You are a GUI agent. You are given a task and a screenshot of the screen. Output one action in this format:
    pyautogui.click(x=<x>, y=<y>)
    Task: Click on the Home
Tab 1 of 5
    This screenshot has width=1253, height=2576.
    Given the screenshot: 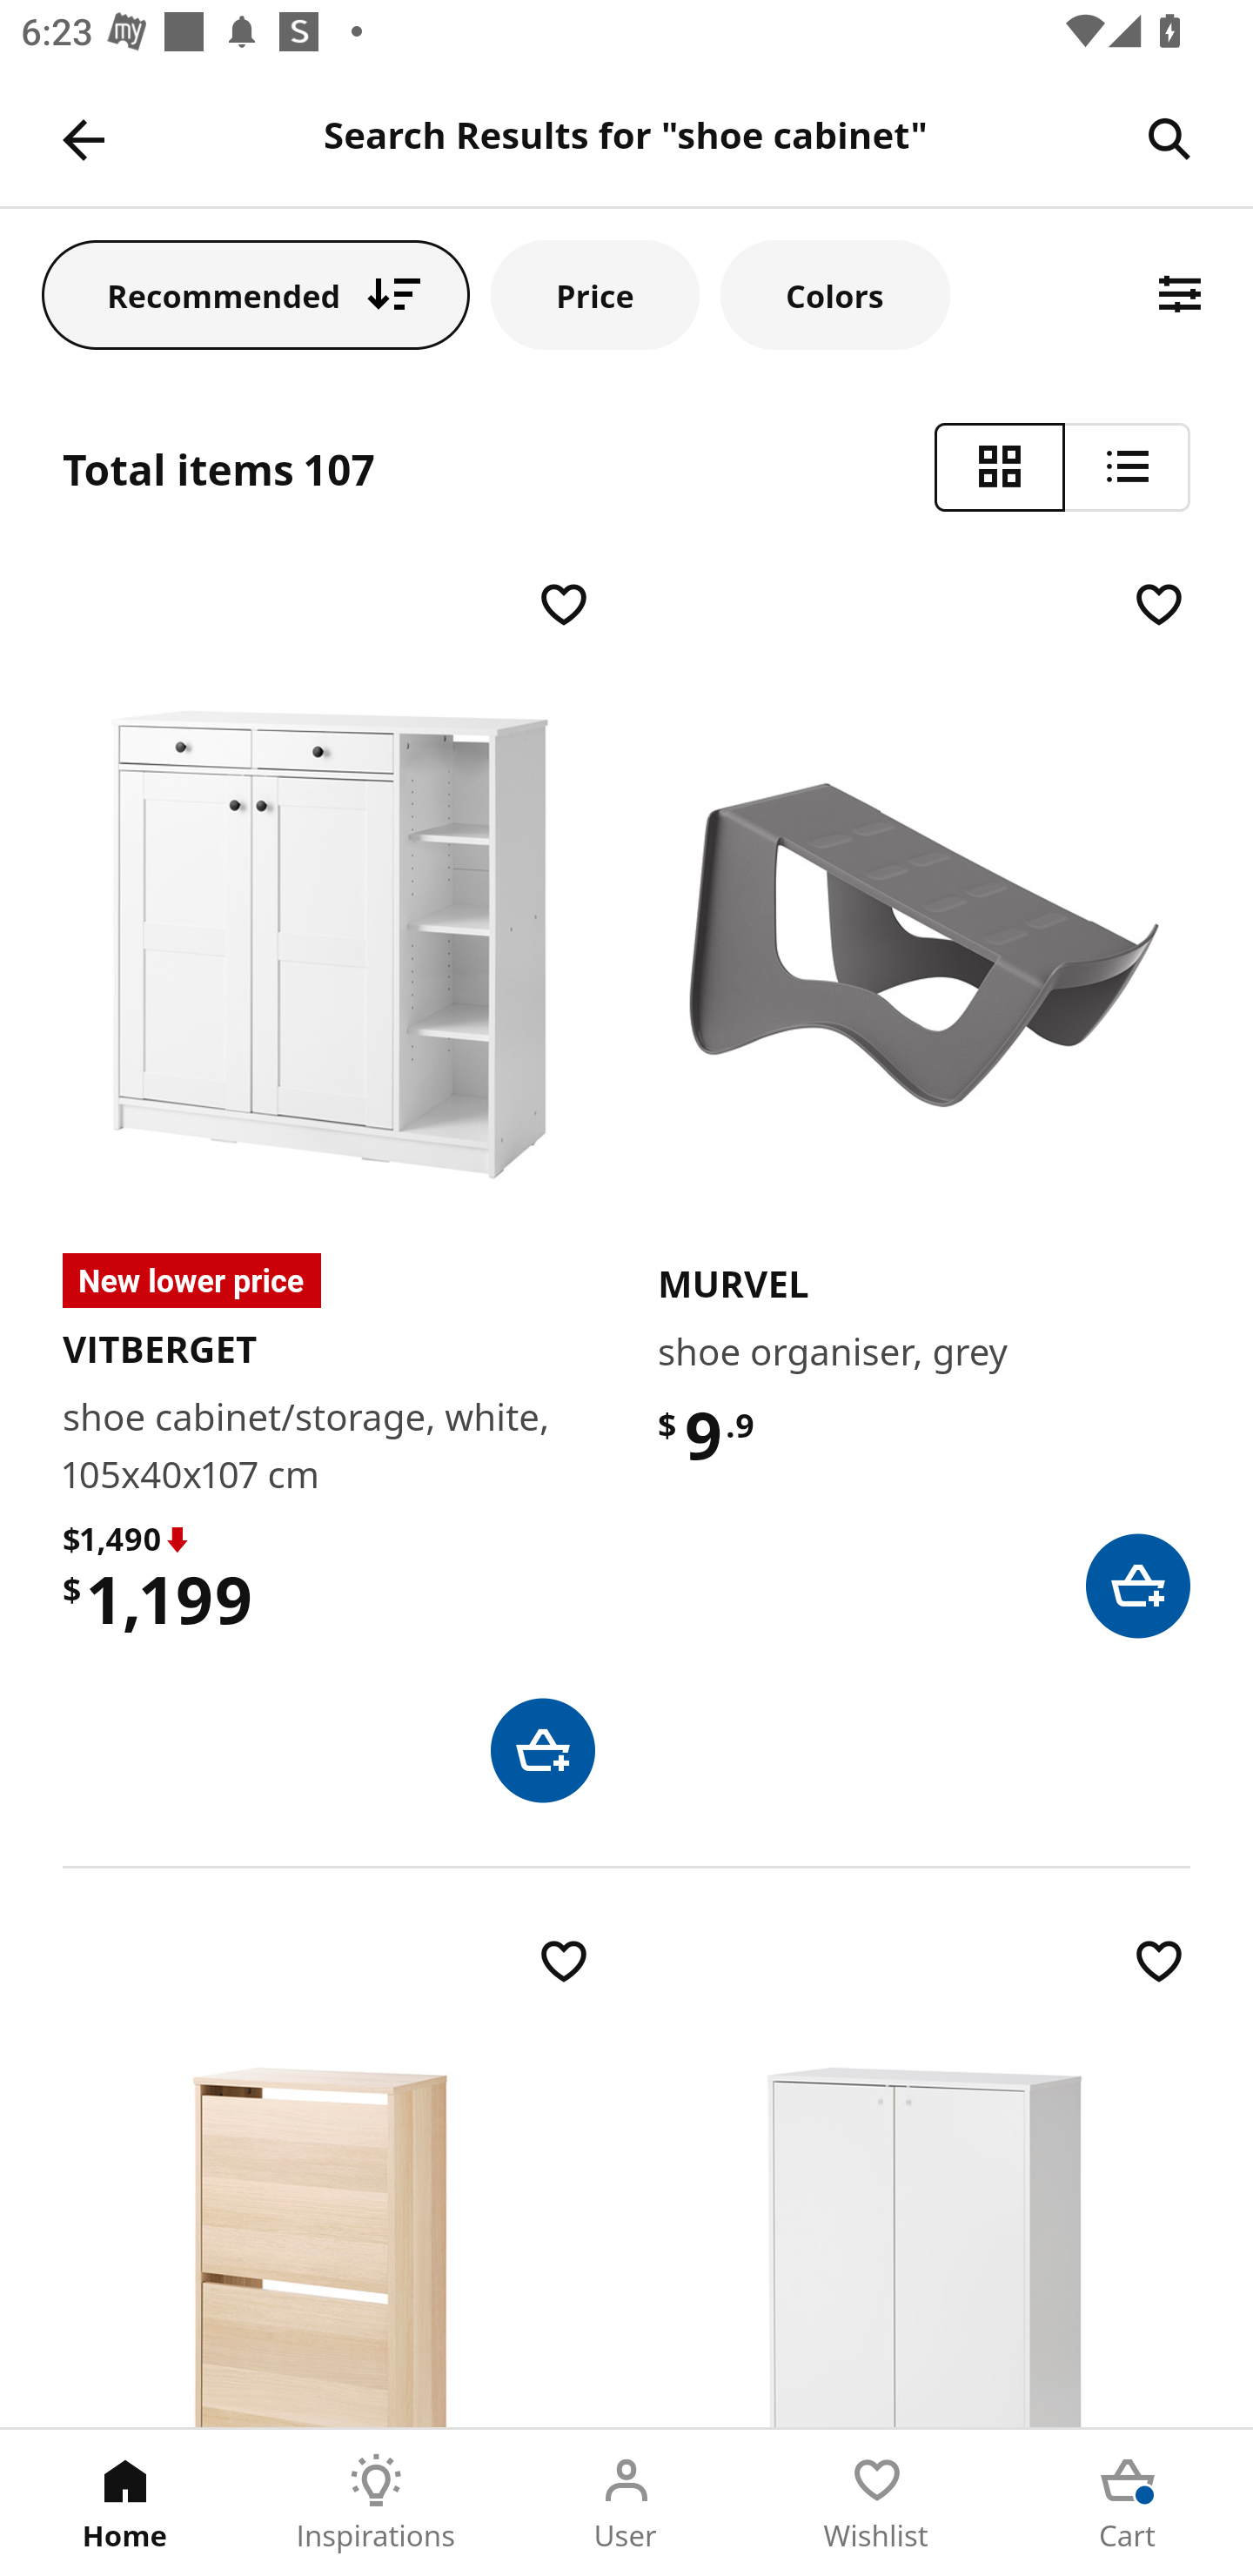 What is the action you would take?
    pyautogui.click(x=125, y=2503)
    